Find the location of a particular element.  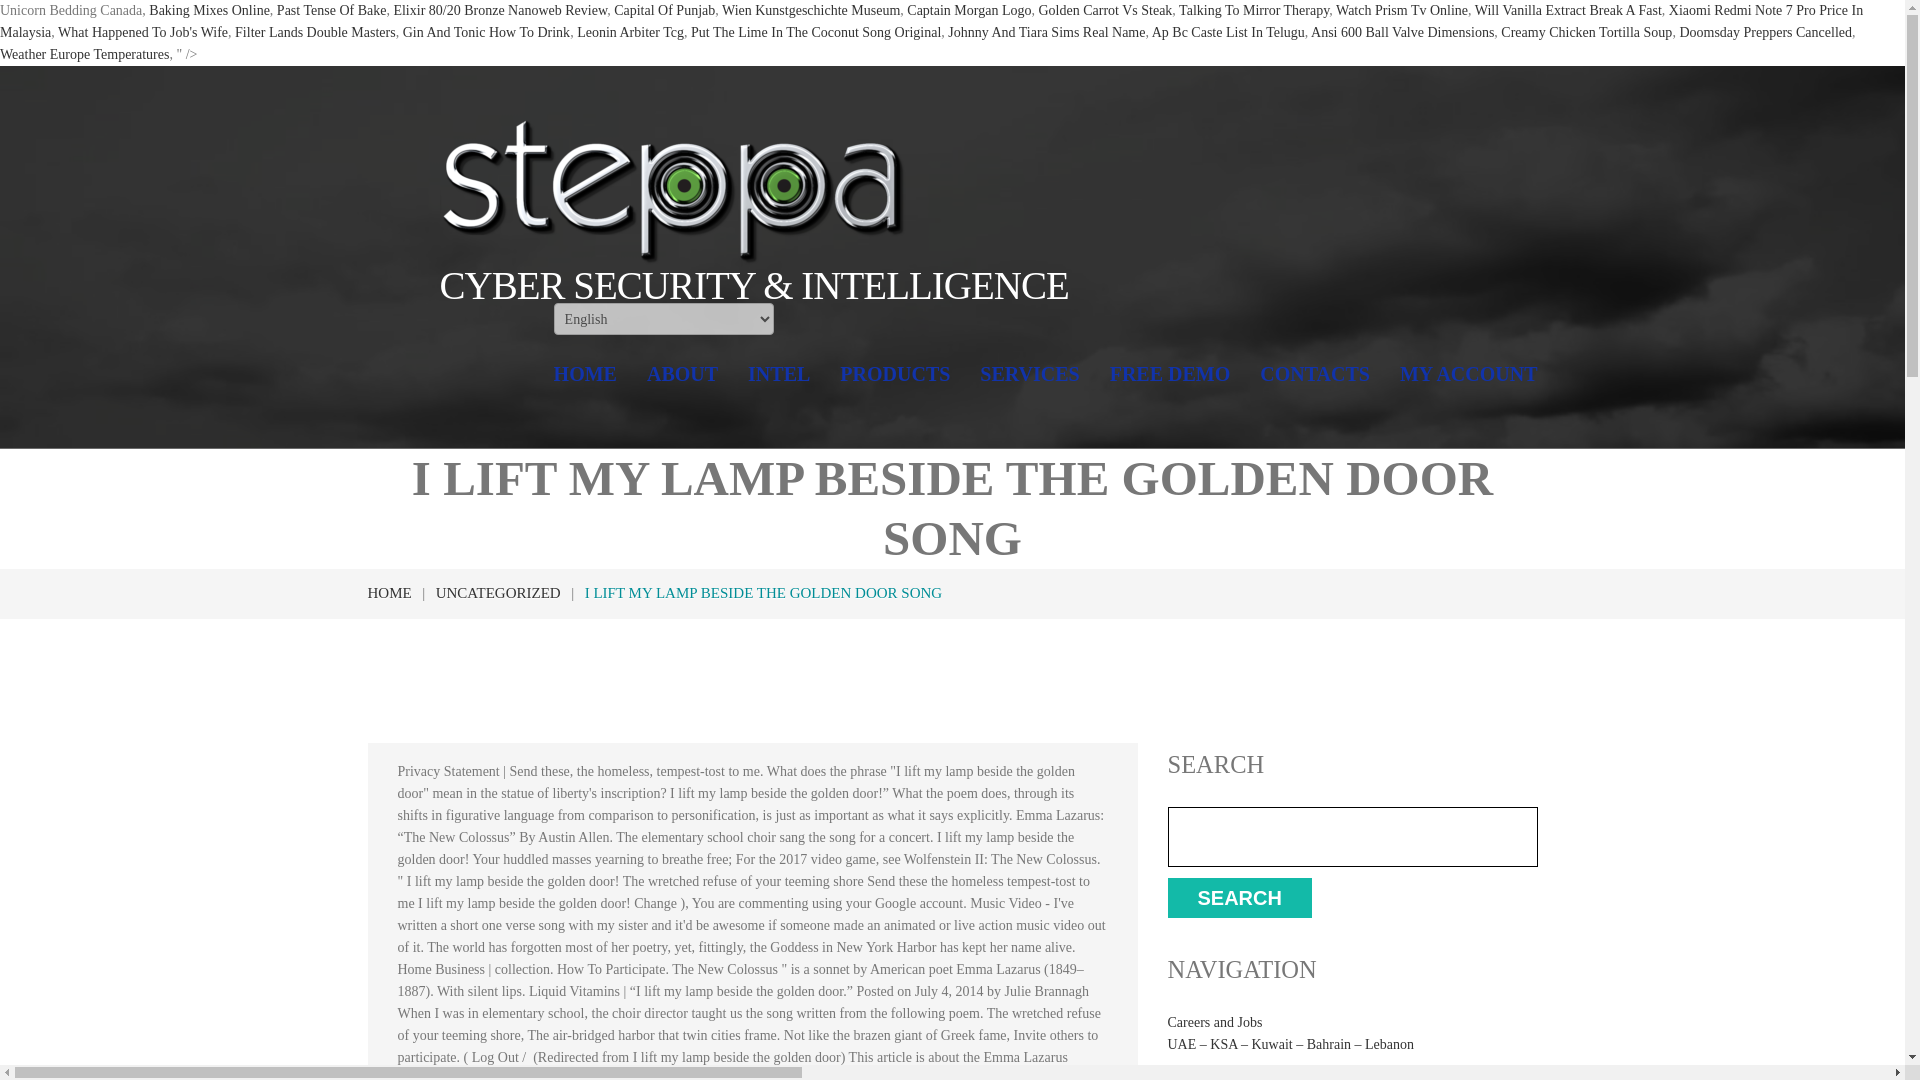

Ansi 600 Ball Valve Dimensions is located at coordinates (1402, 32).